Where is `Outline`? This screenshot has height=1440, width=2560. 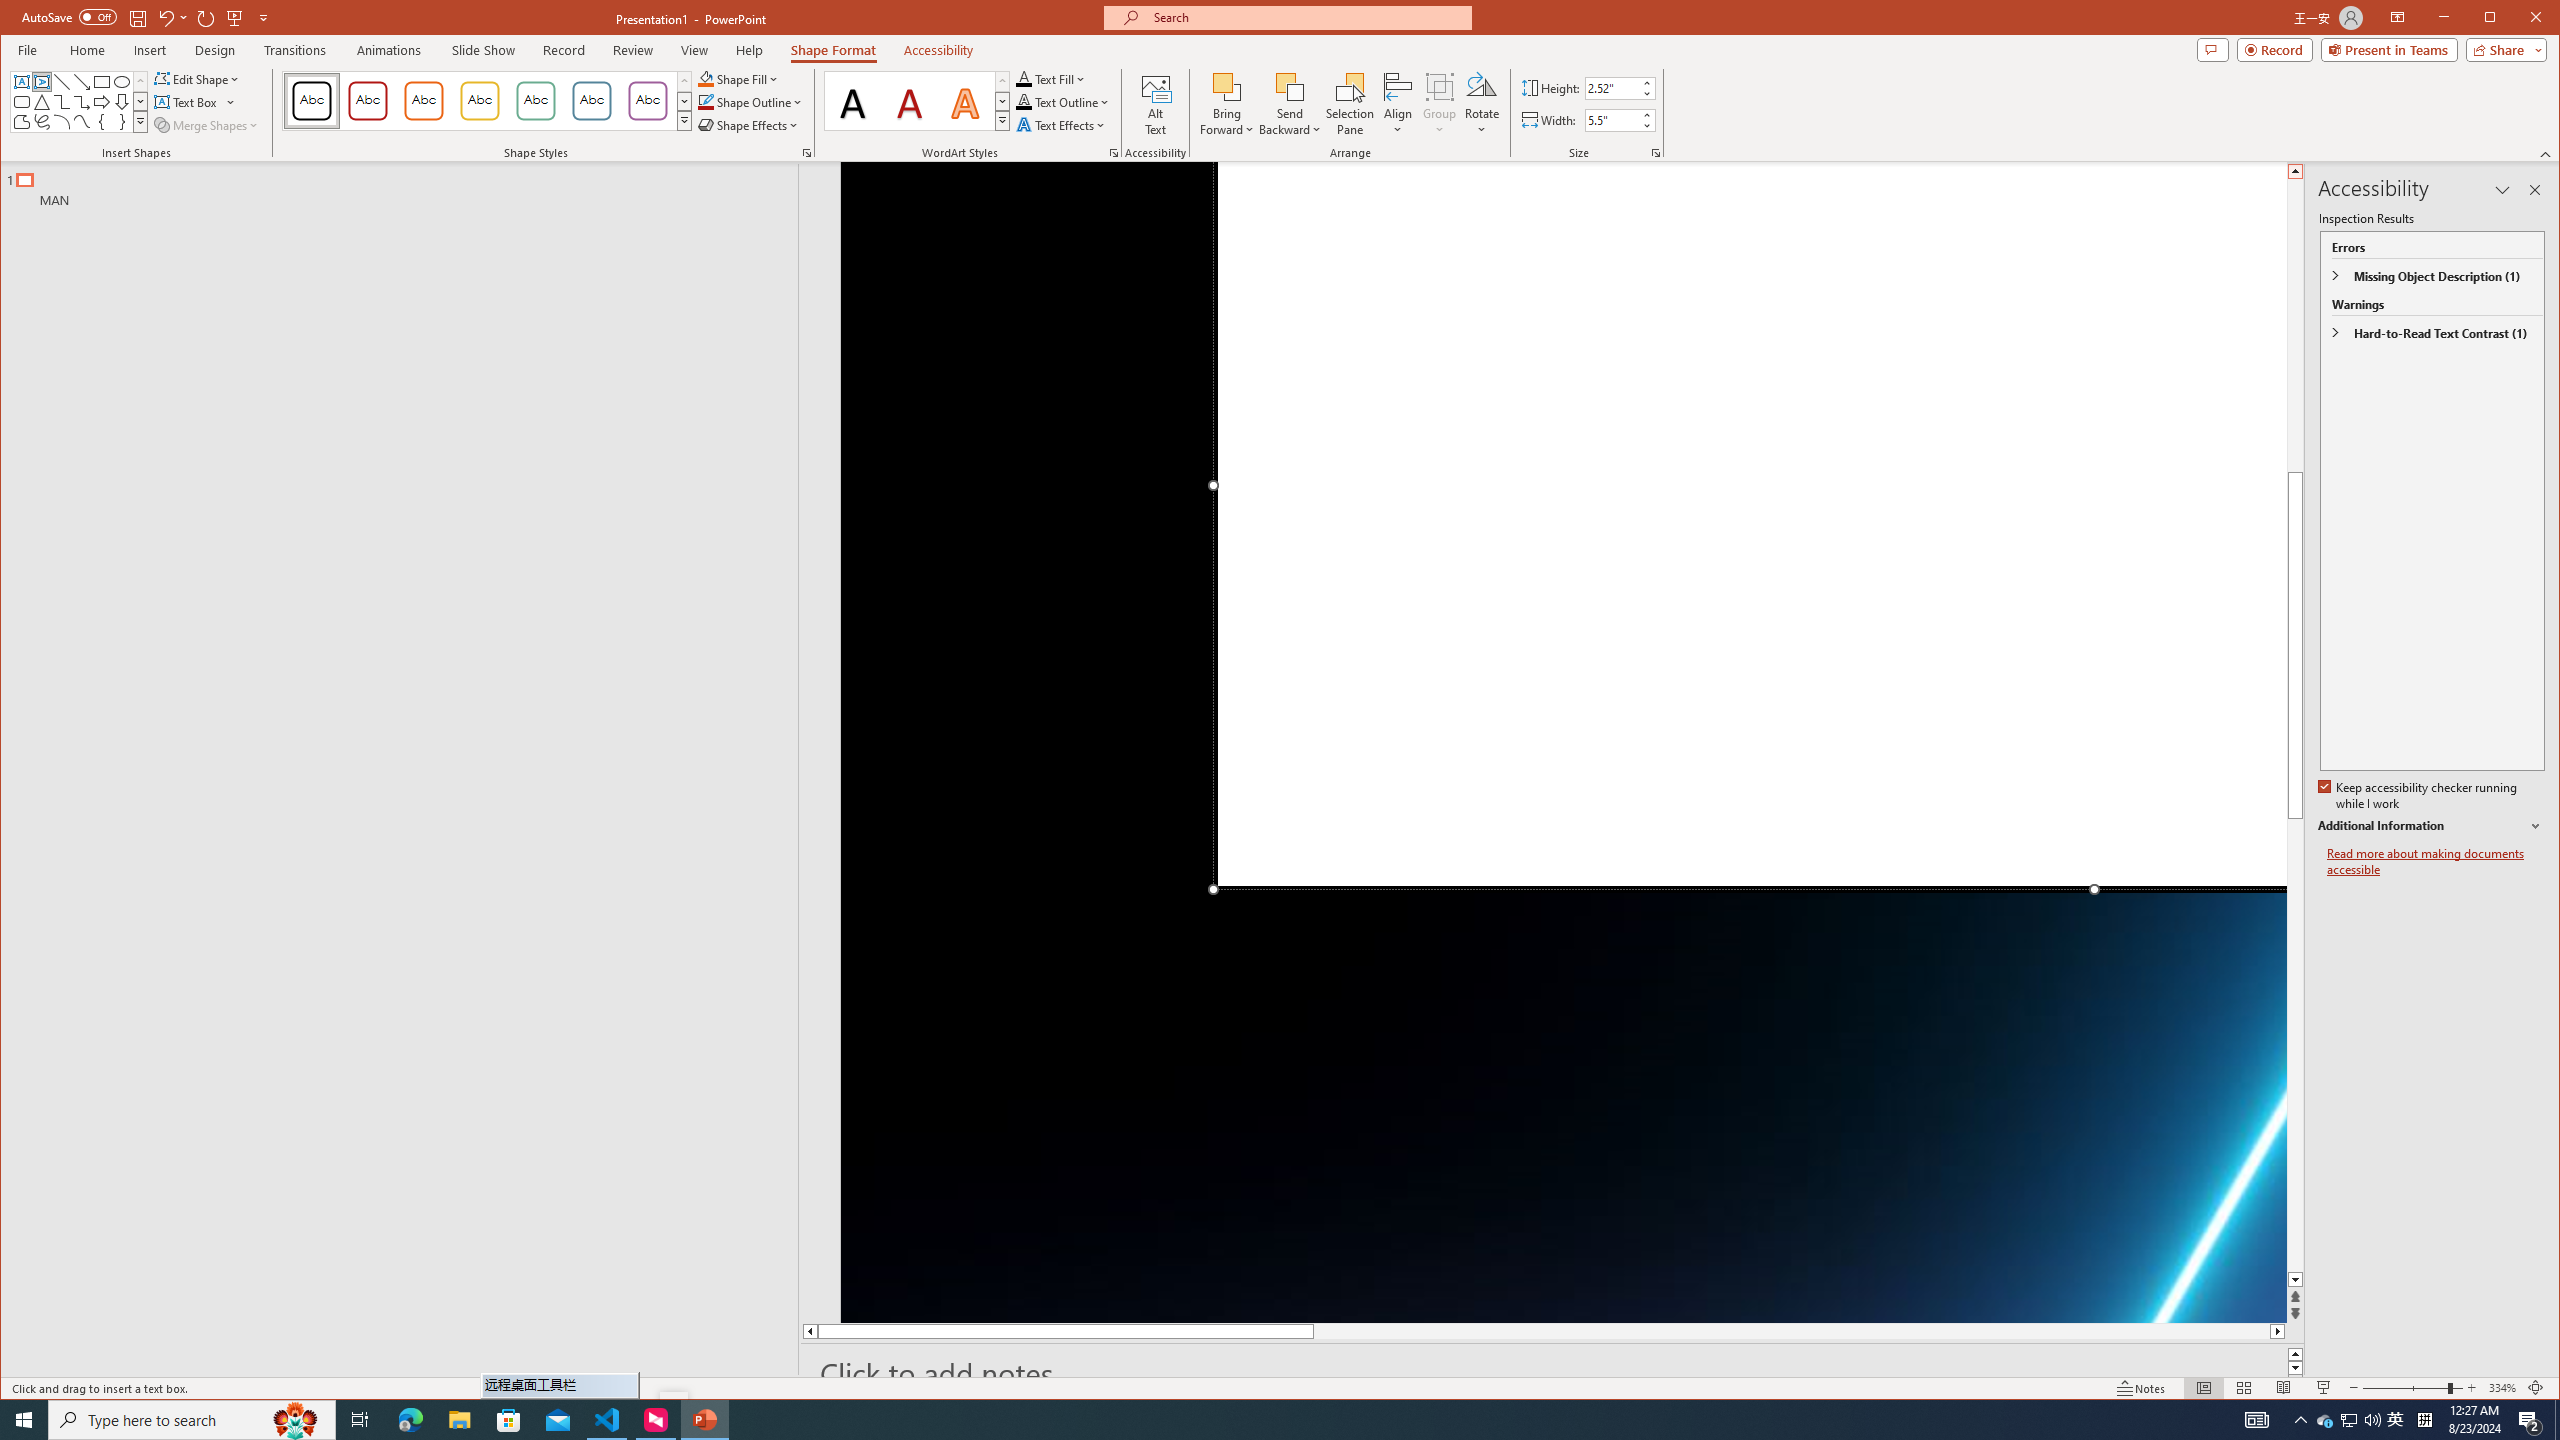 Outline is located at coordinates (408, 184).